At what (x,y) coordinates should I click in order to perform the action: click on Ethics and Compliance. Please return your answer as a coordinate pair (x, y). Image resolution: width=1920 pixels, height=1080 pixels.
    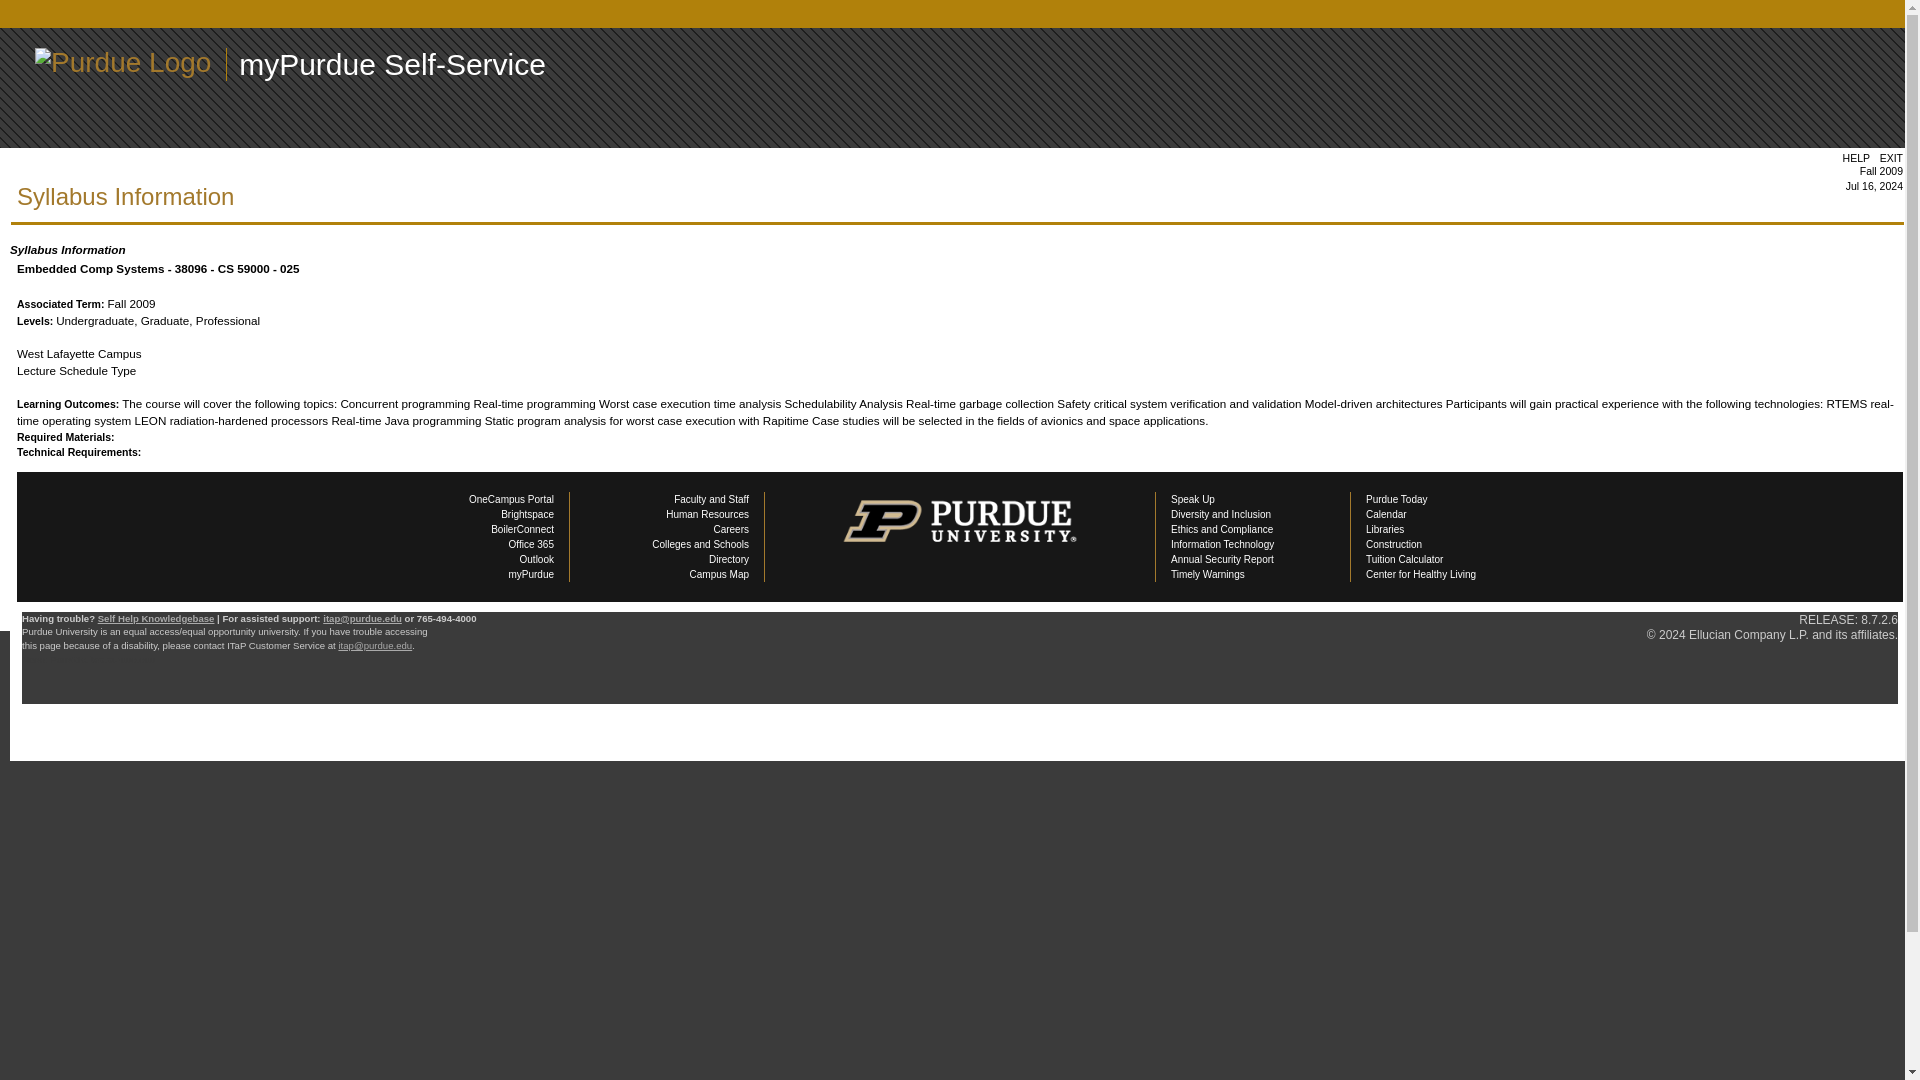
    Looking at the image, I should click on (1222, 528).